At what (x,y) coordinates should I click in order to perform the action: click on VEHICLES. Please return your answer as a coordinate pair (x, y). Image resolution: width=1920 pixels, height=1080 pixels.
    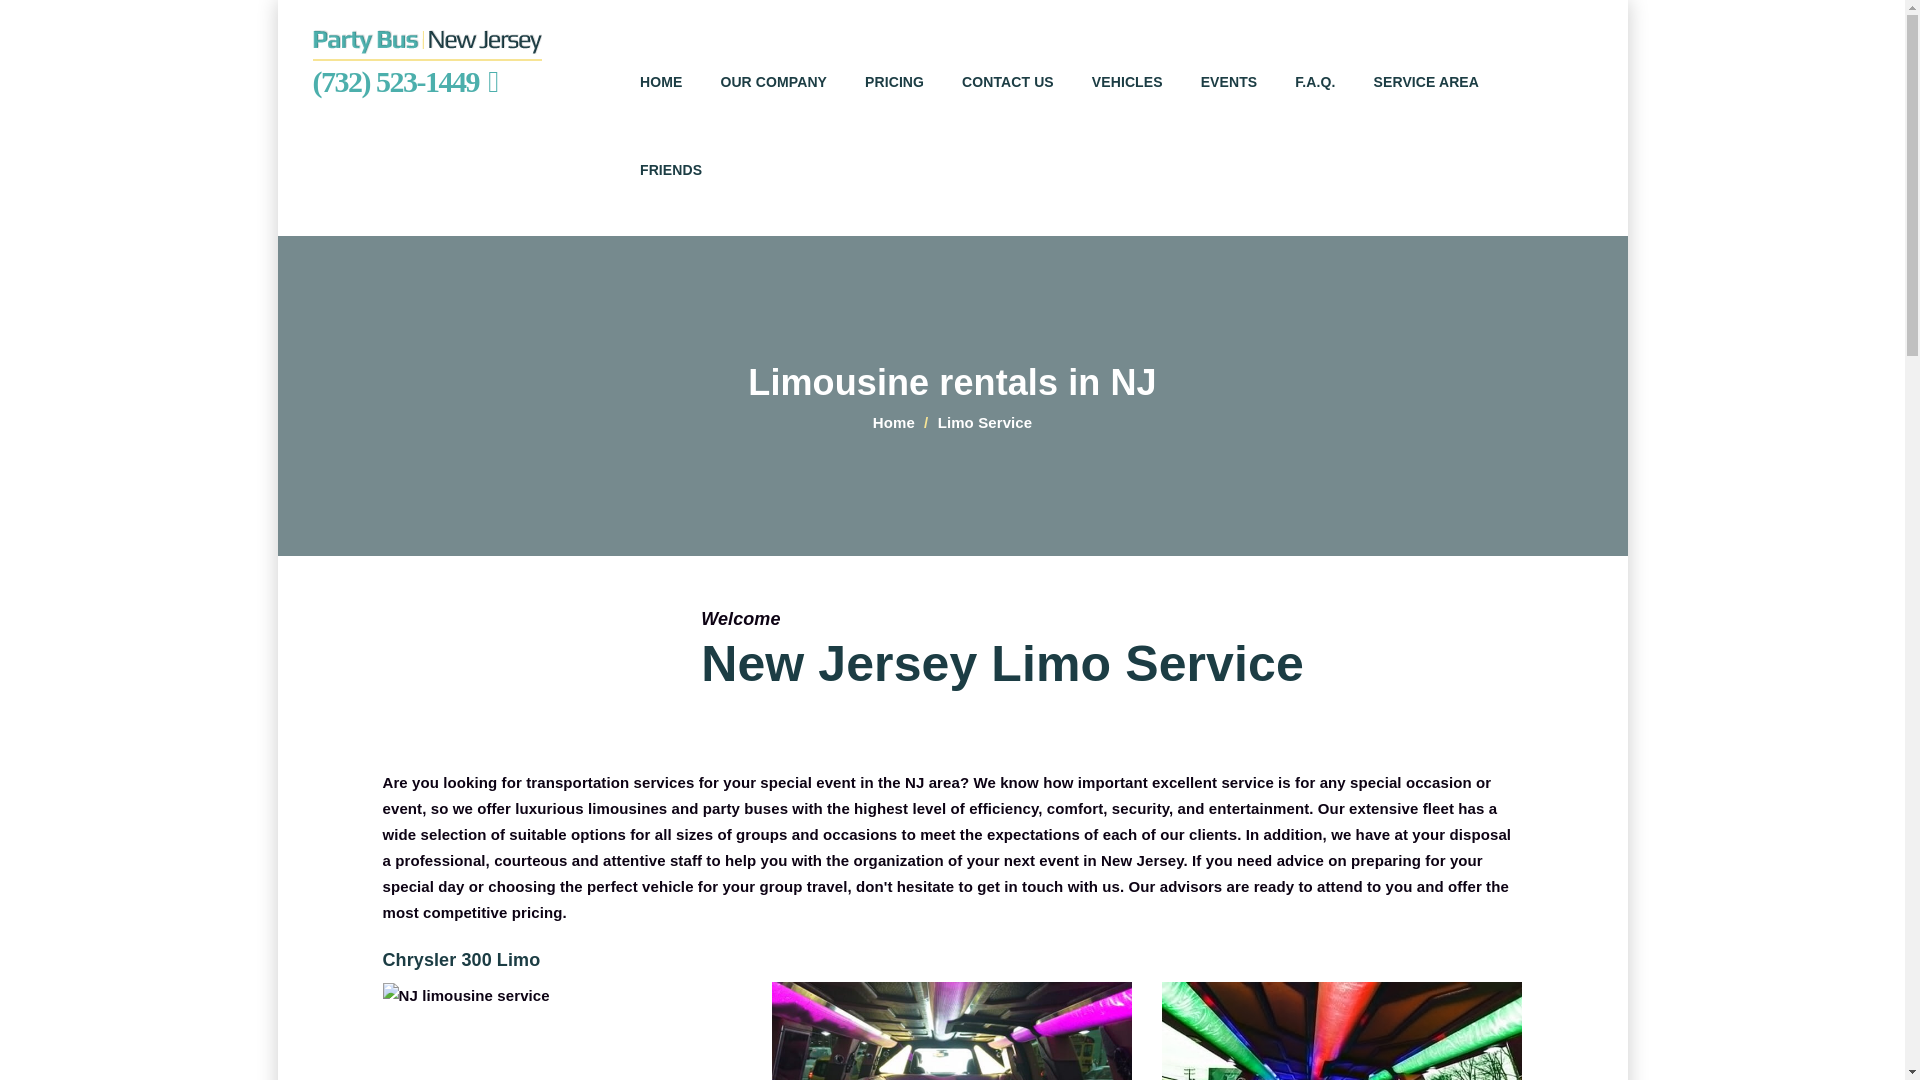
    Looking at the image, I should click on (1136, 104).